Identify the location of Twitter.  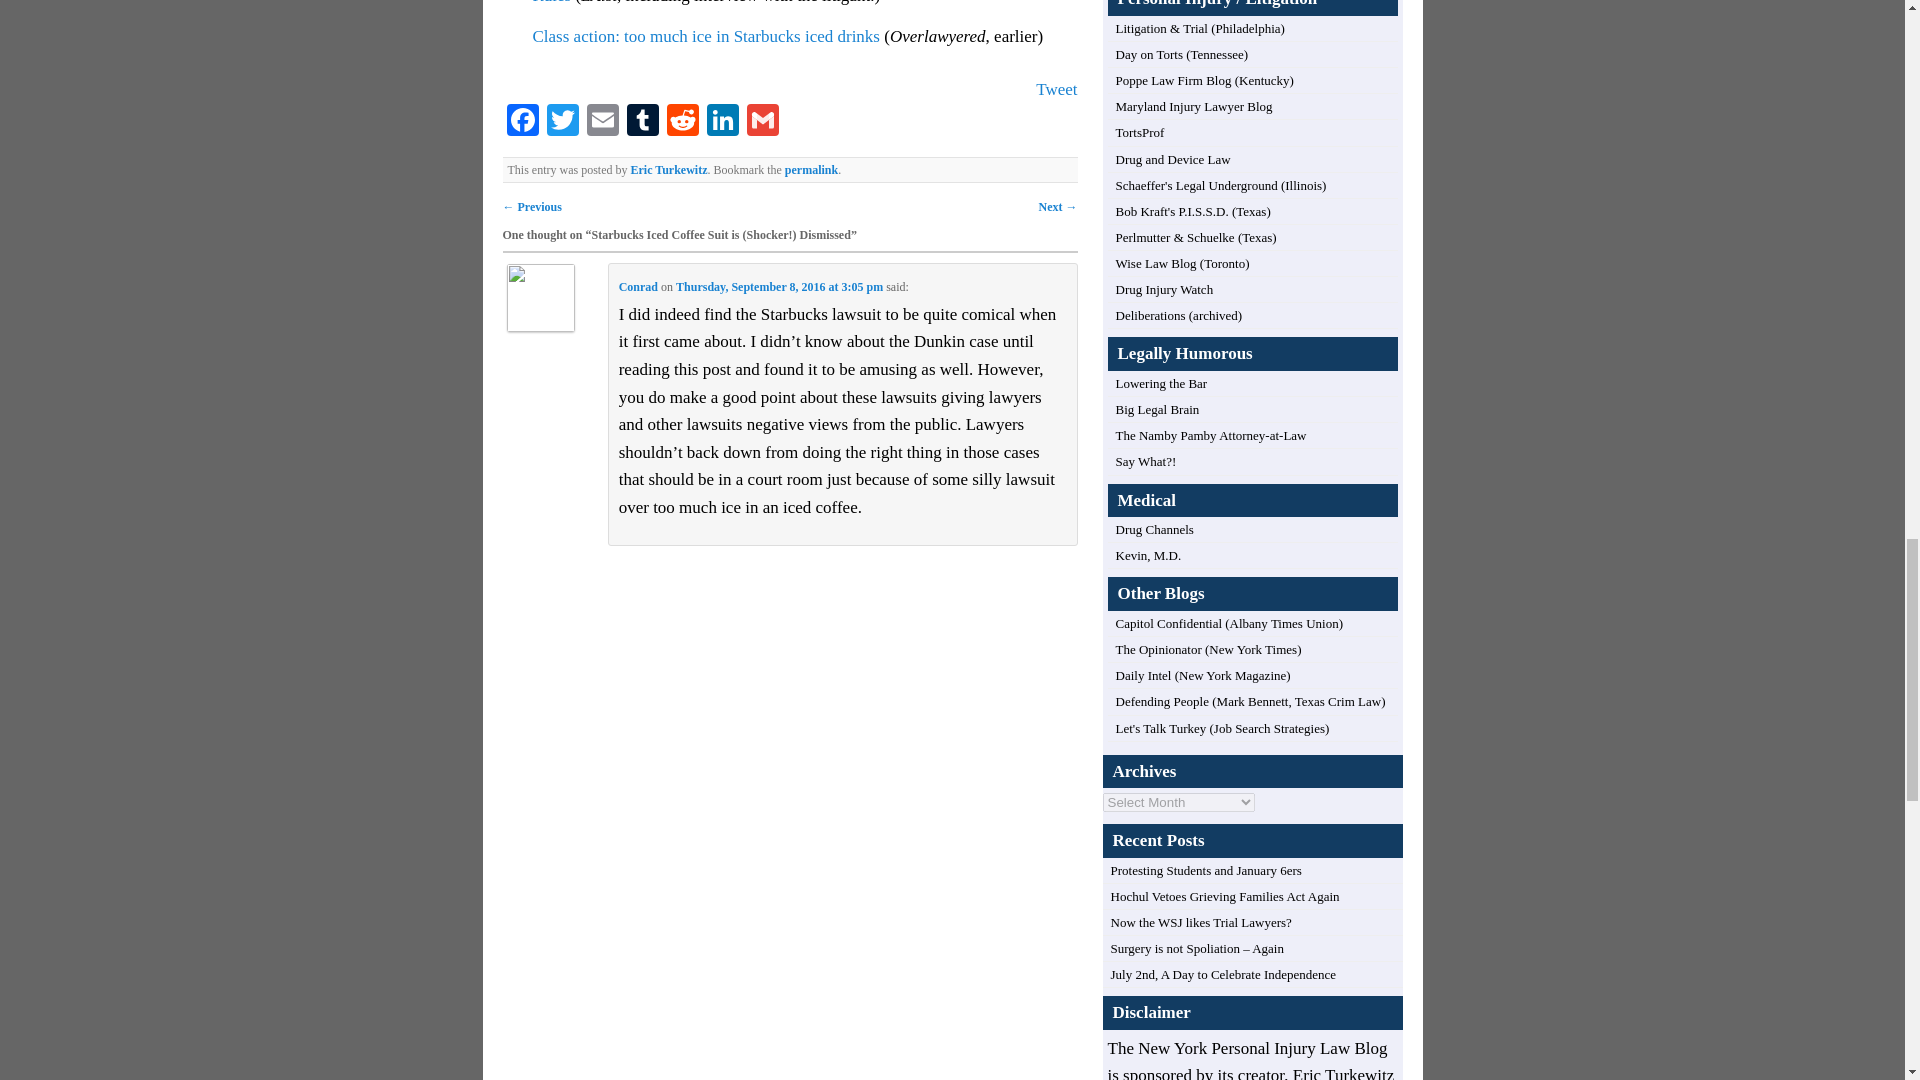
(561, 122).